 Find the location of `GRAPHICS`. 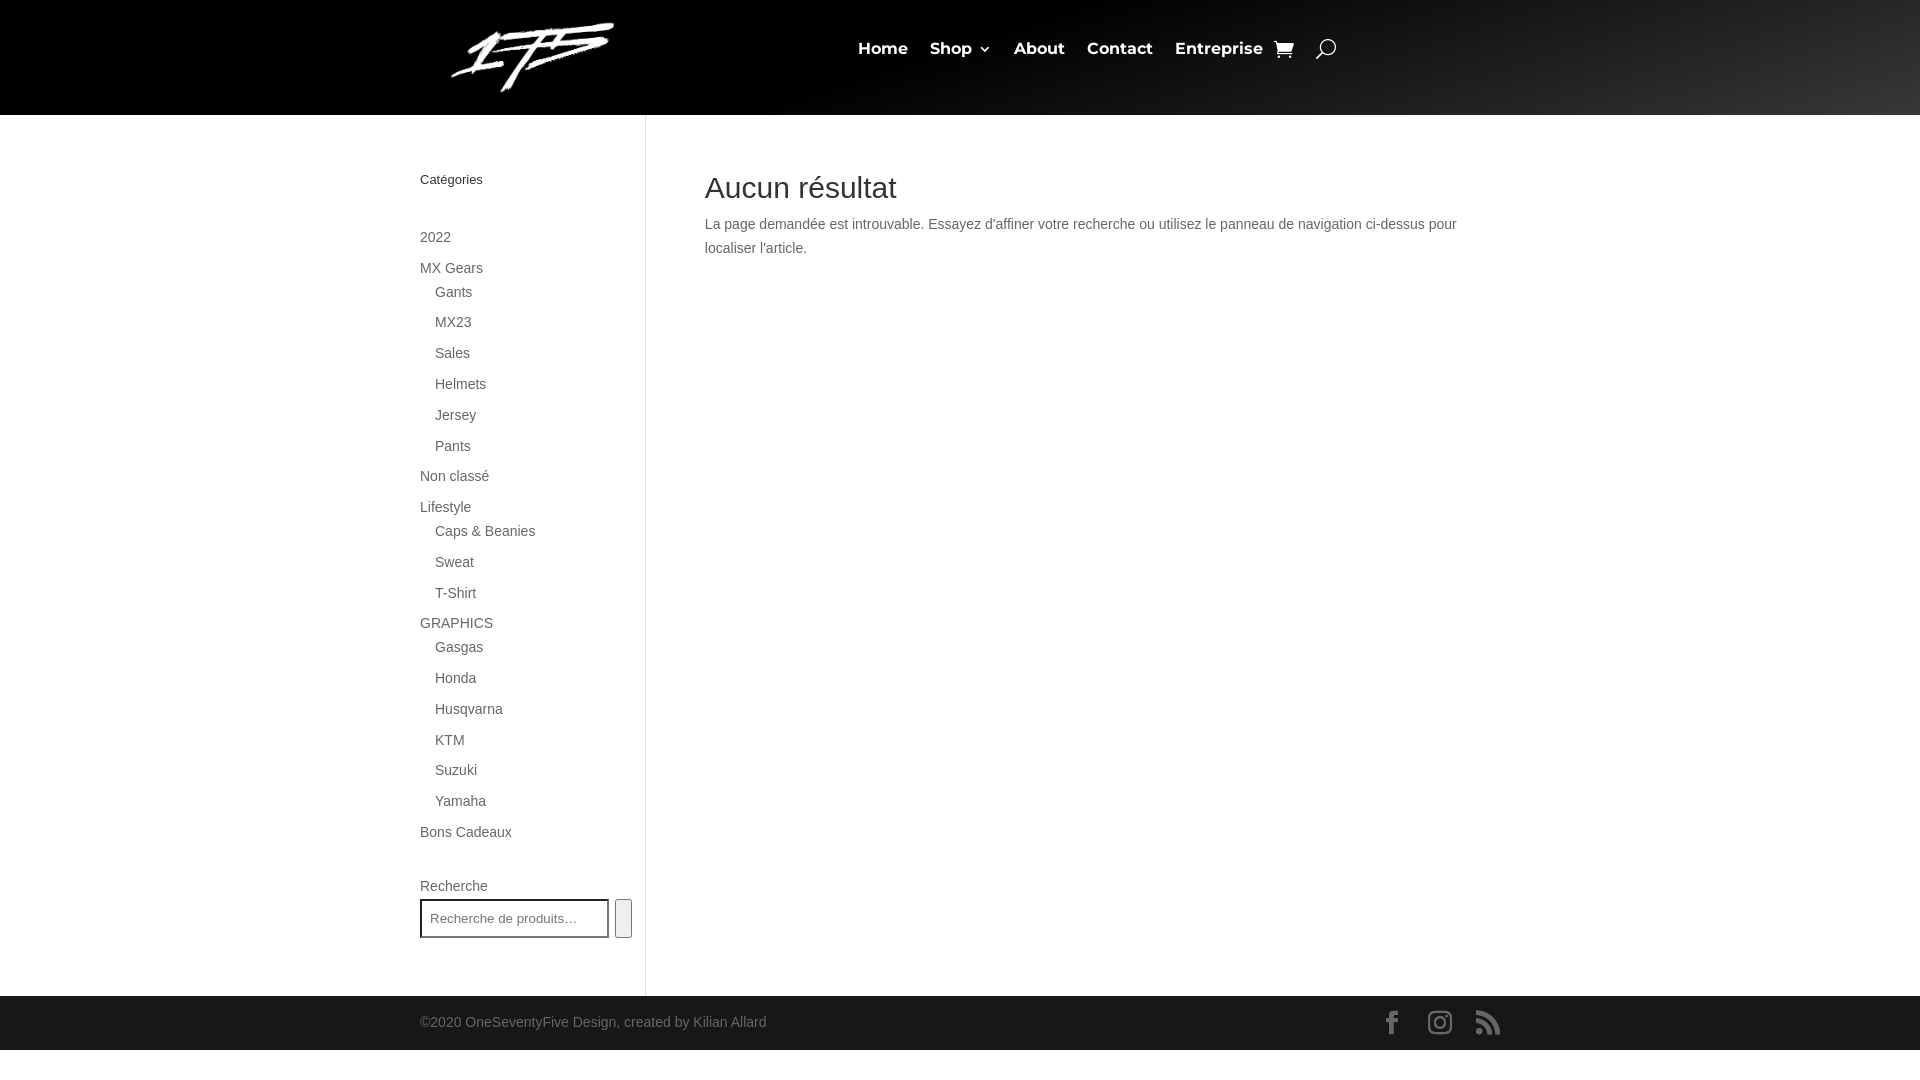

GRAPHICS is located at coordinates (456, 623).